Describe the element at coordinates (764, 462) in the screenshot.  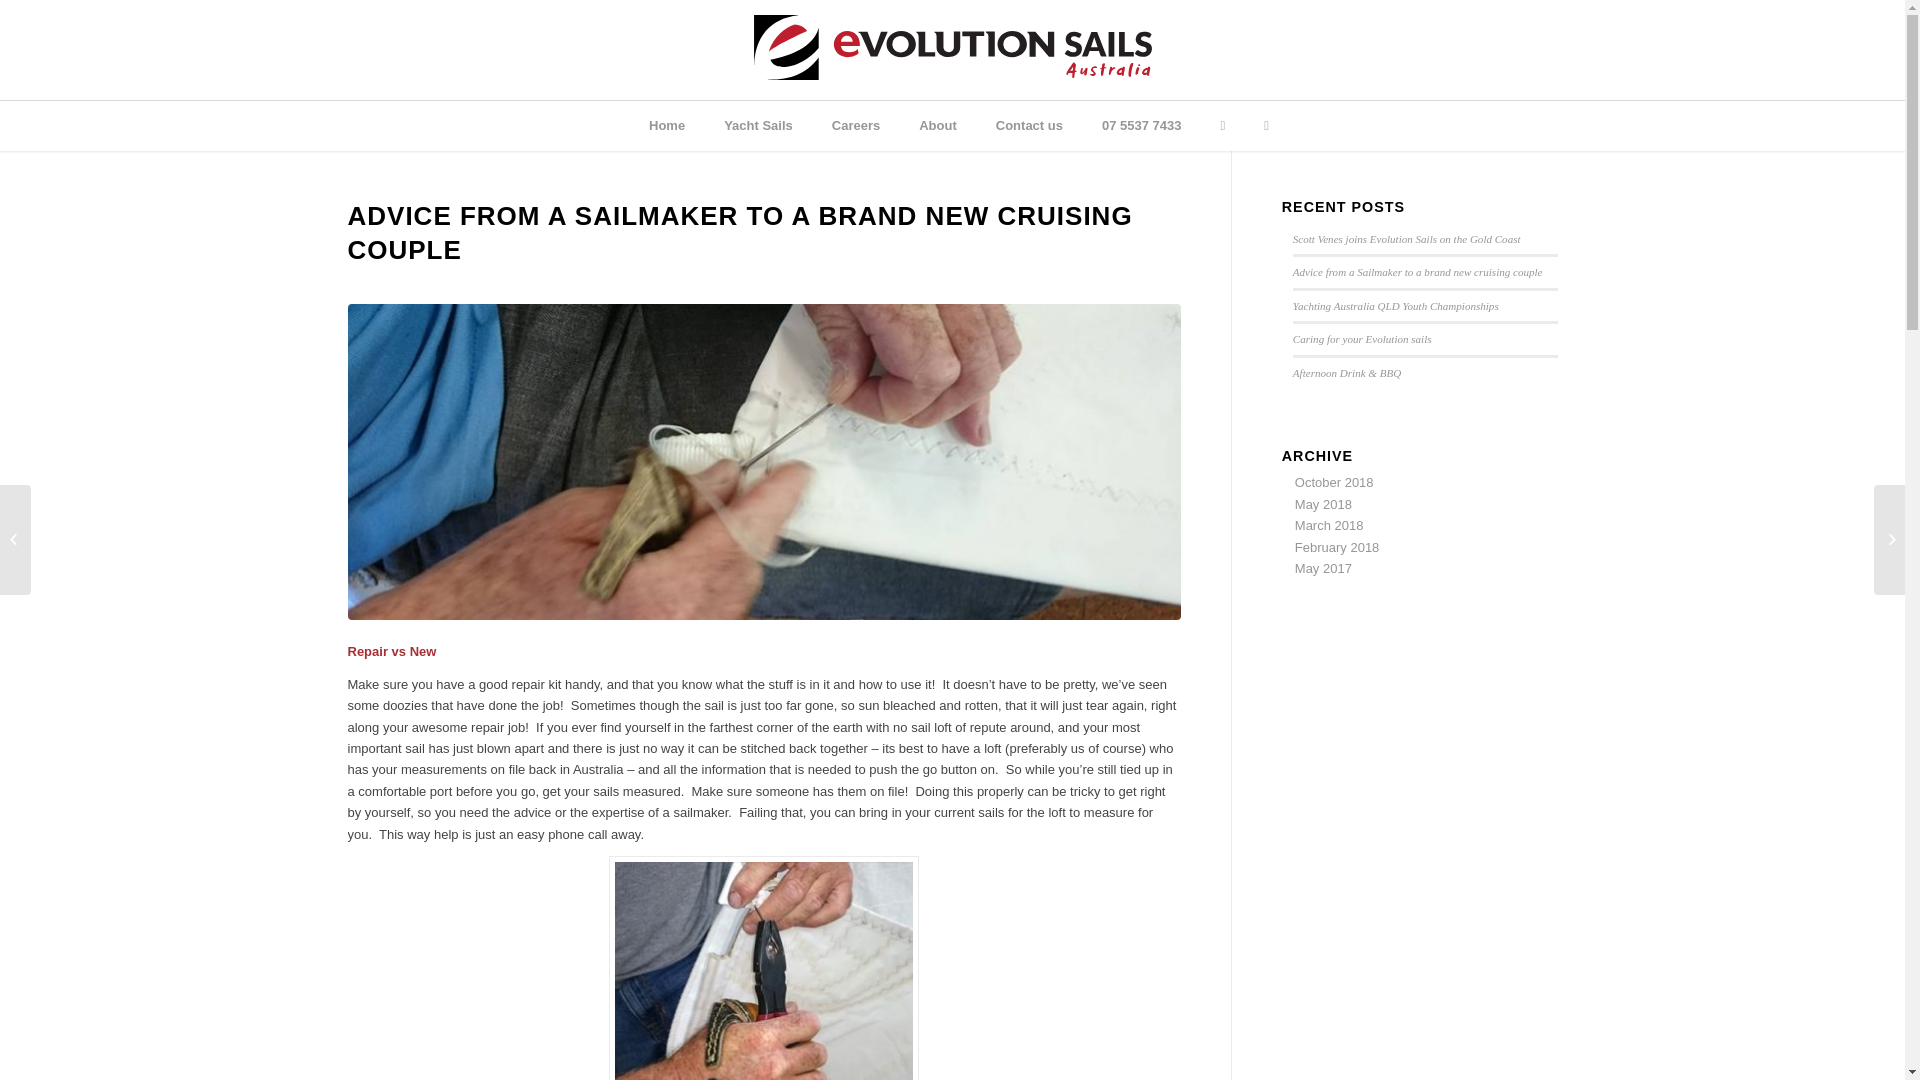
I see `hand sewing 2` at that location.